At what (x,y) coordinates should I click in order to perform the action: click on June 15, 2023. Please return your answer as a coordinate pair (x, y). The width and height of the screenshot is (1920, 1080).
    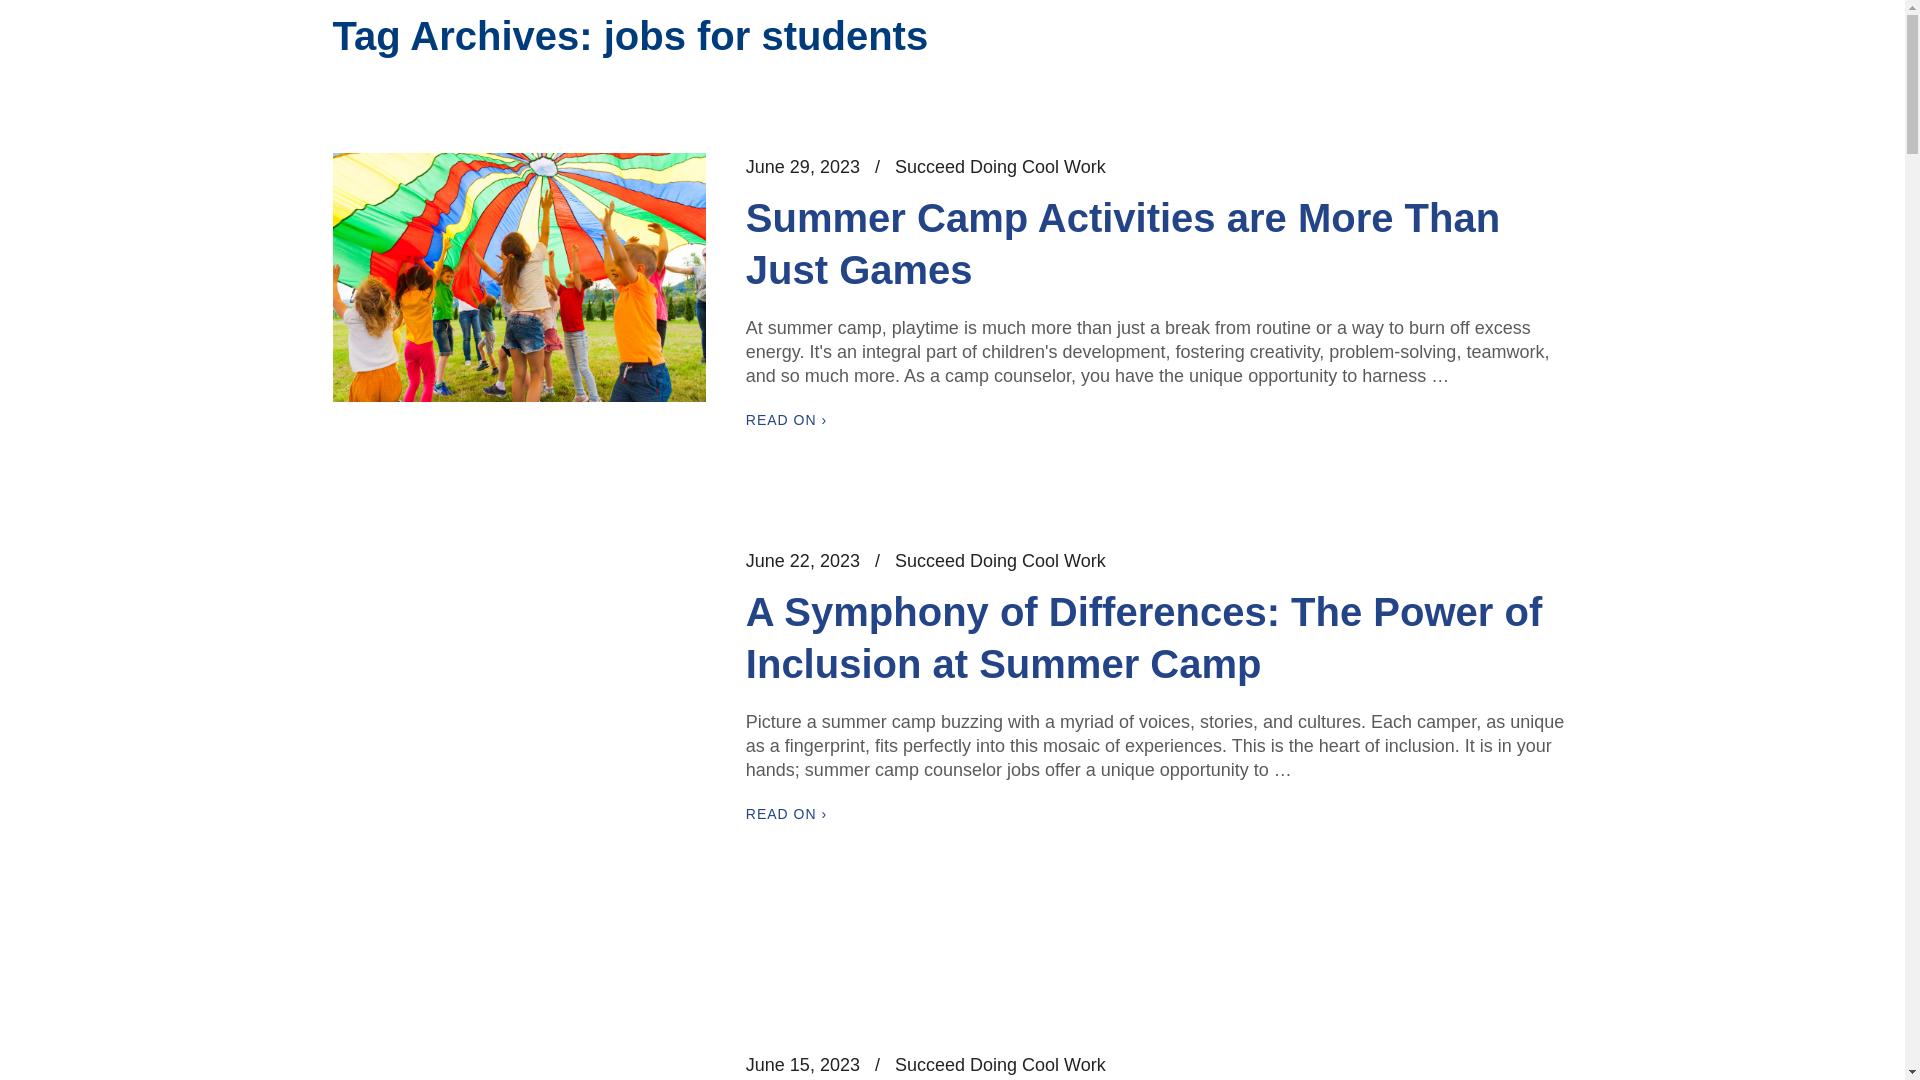
    Looking at the image, I should click on (803, 1065).